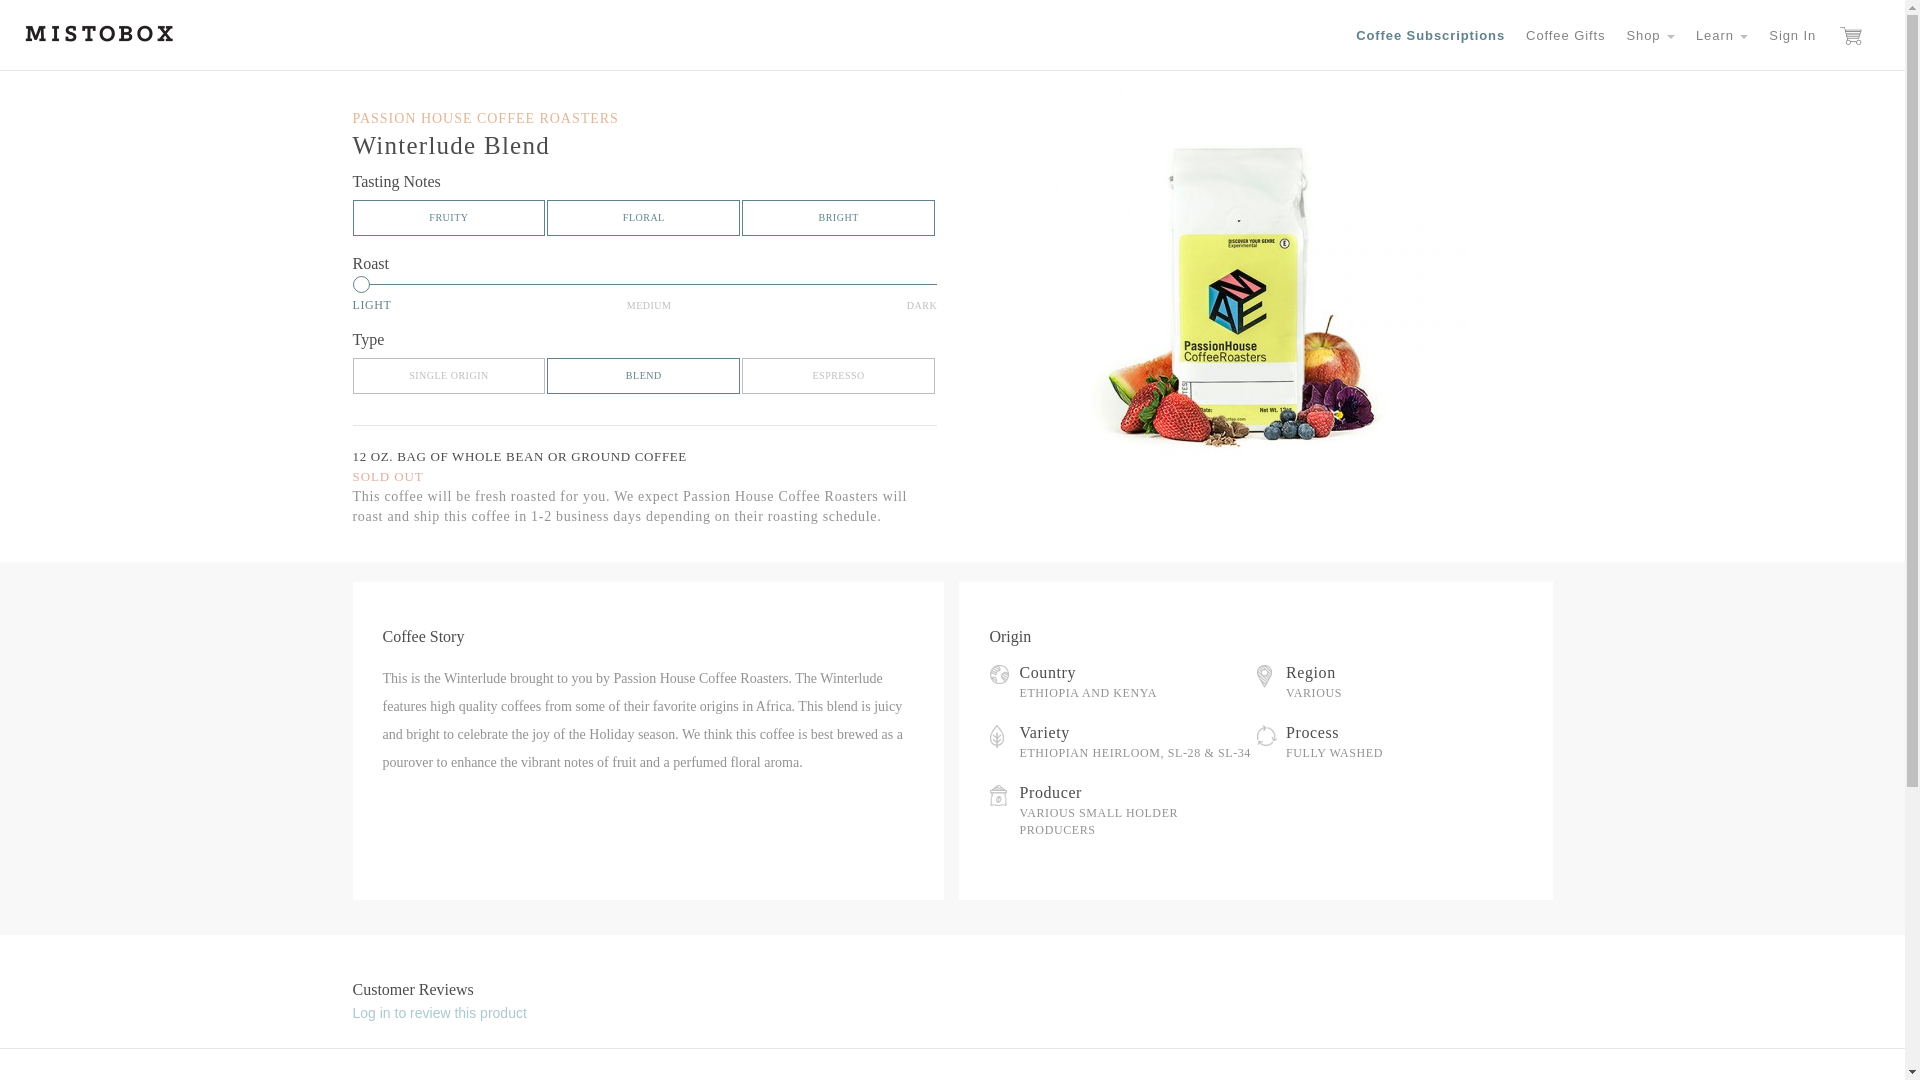  Describe the element at coordinates (1430, 35) in the screenshot. I see `Coffee Subscriptions` at that location.